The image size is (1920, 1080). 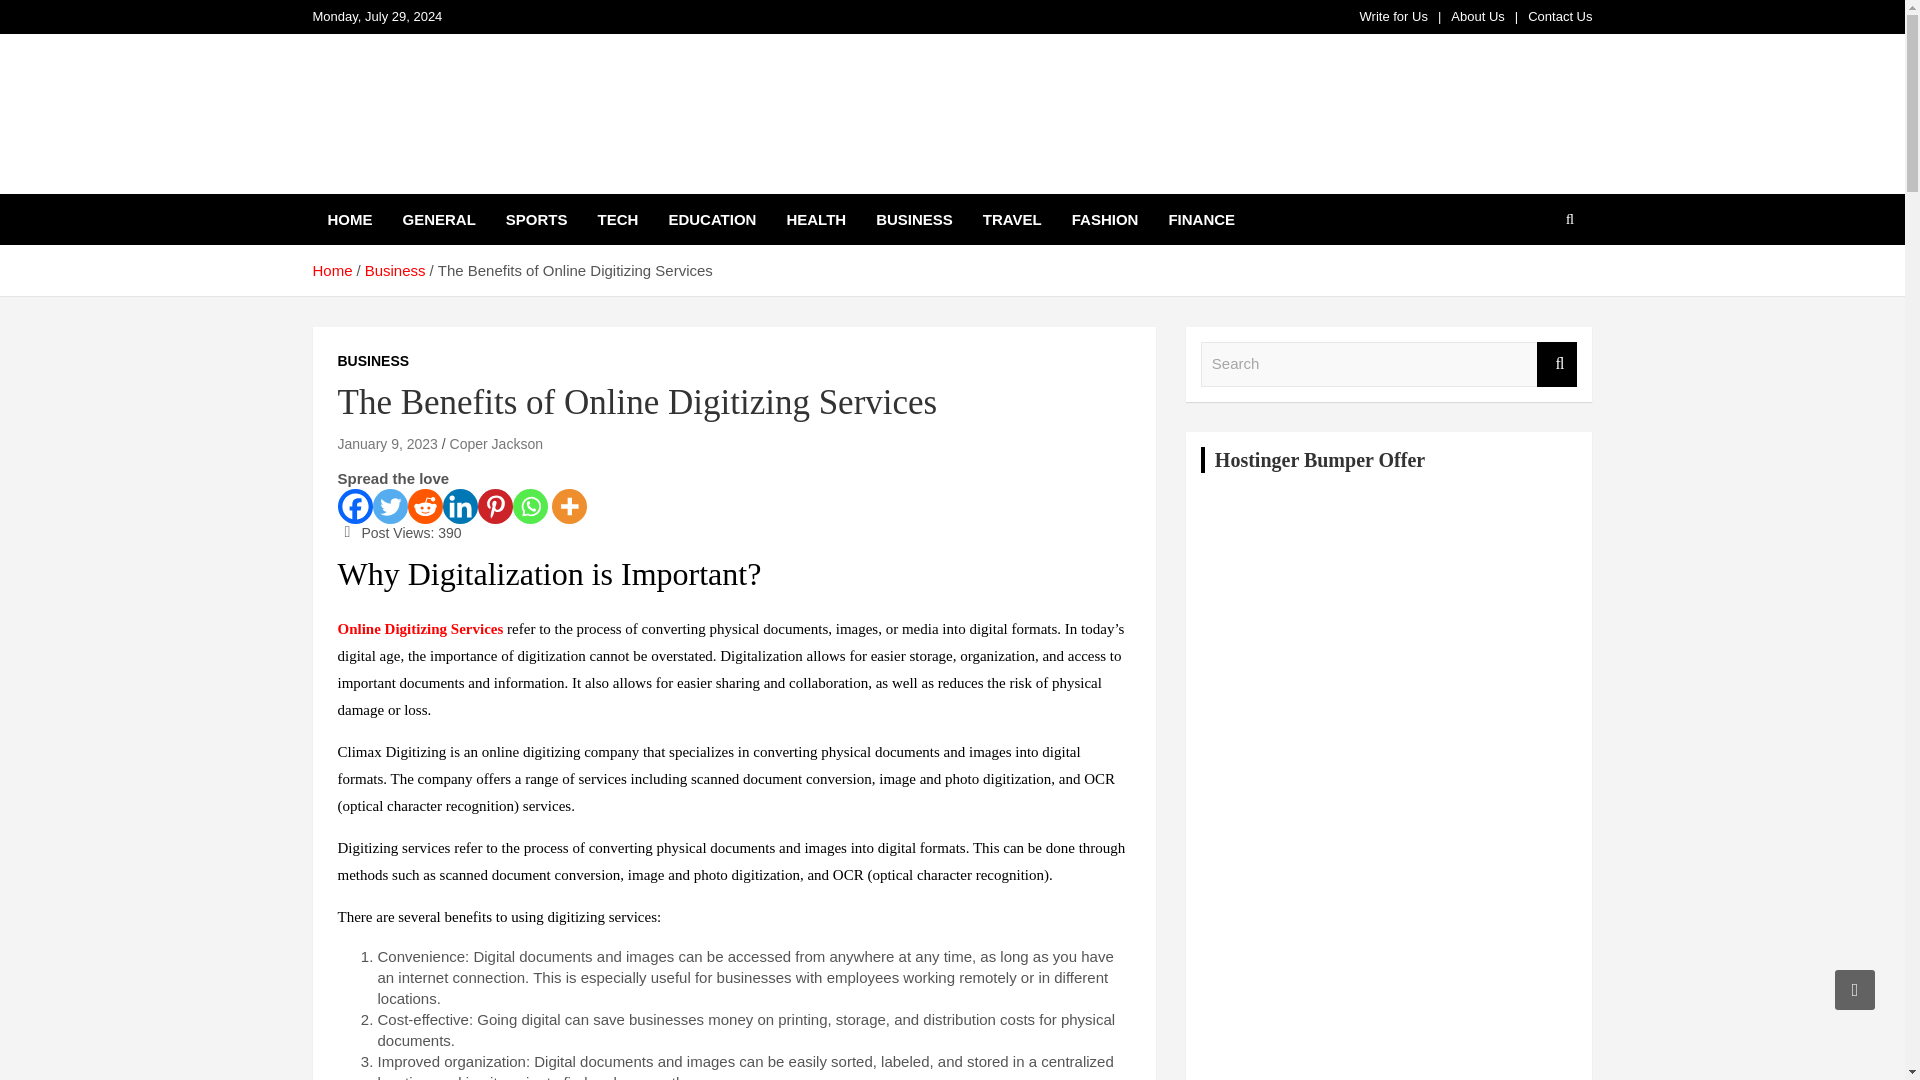 What do you see at coordinates (405, 189) in the screenshot?
I see `Fat Degree` at bounding box center [405, 189].